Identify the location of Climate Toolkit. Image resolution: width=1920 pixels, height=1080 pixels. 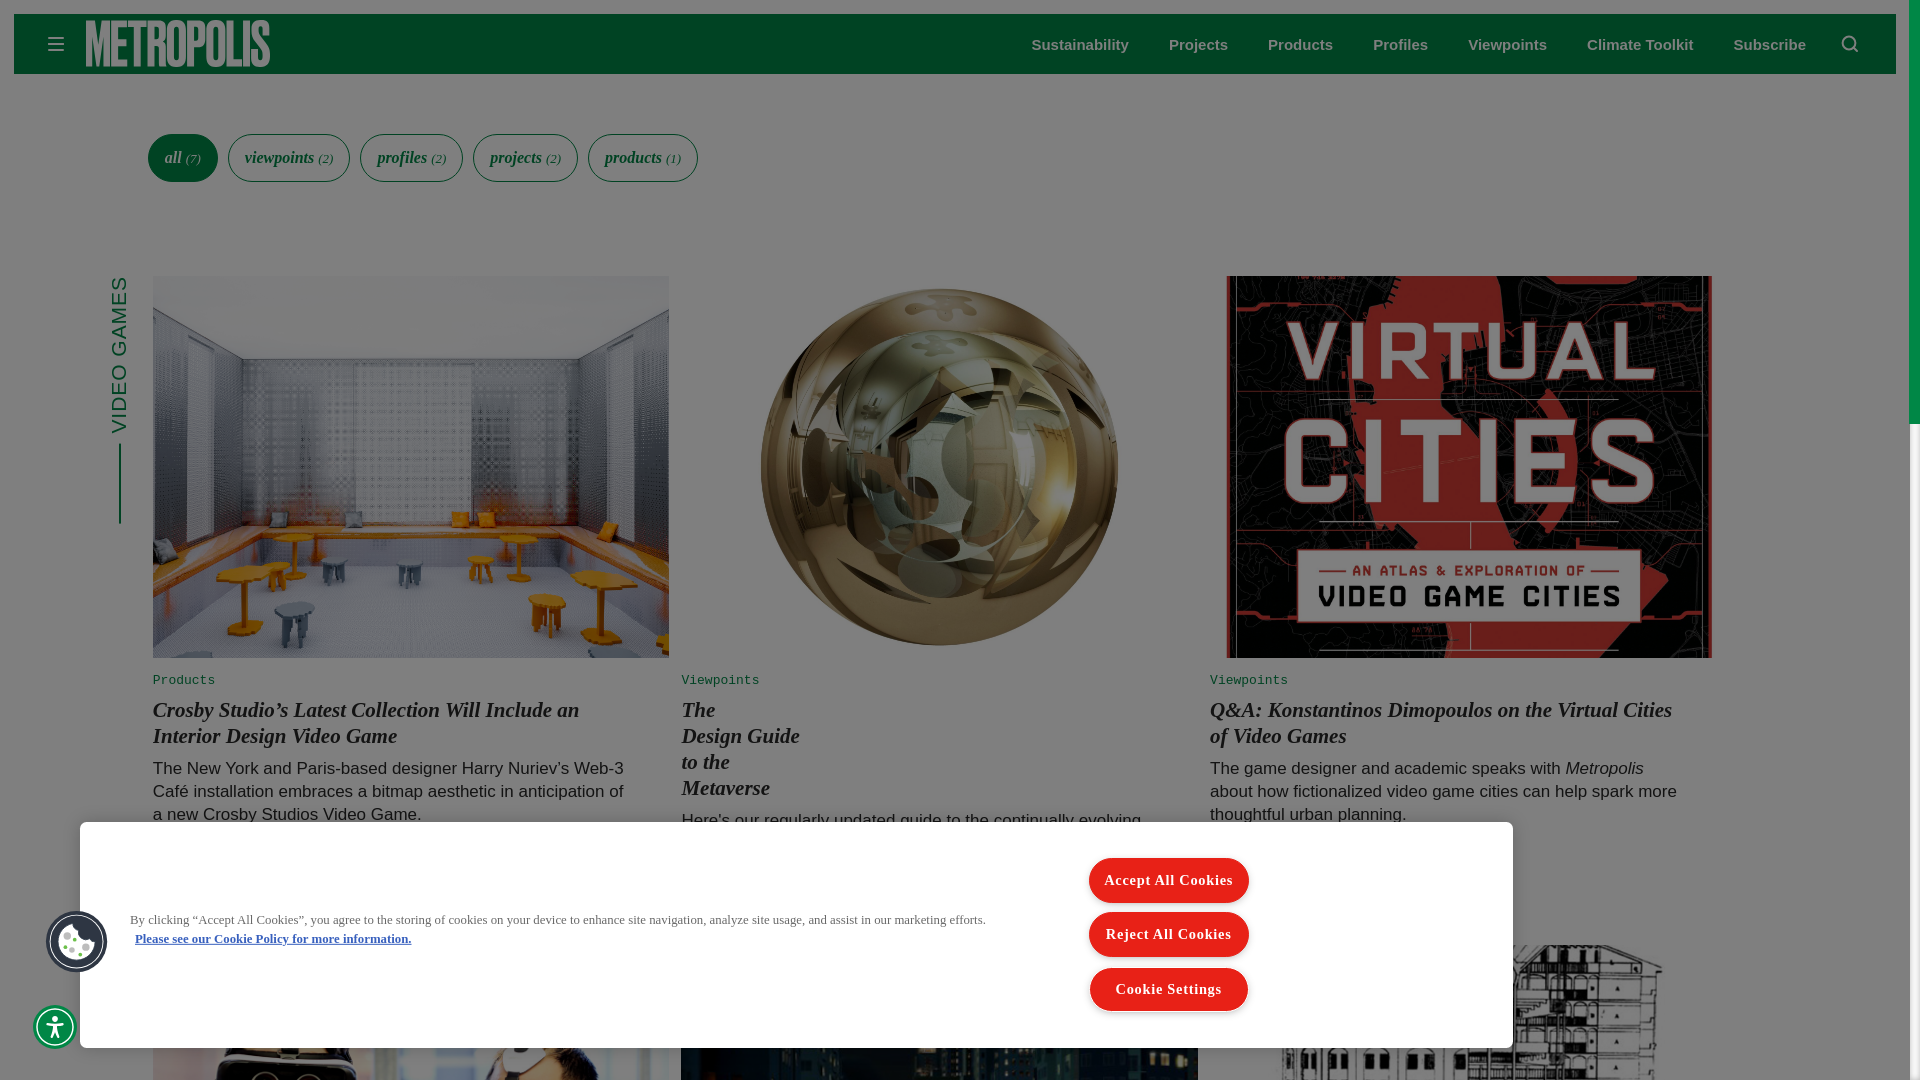
(1640, 44).